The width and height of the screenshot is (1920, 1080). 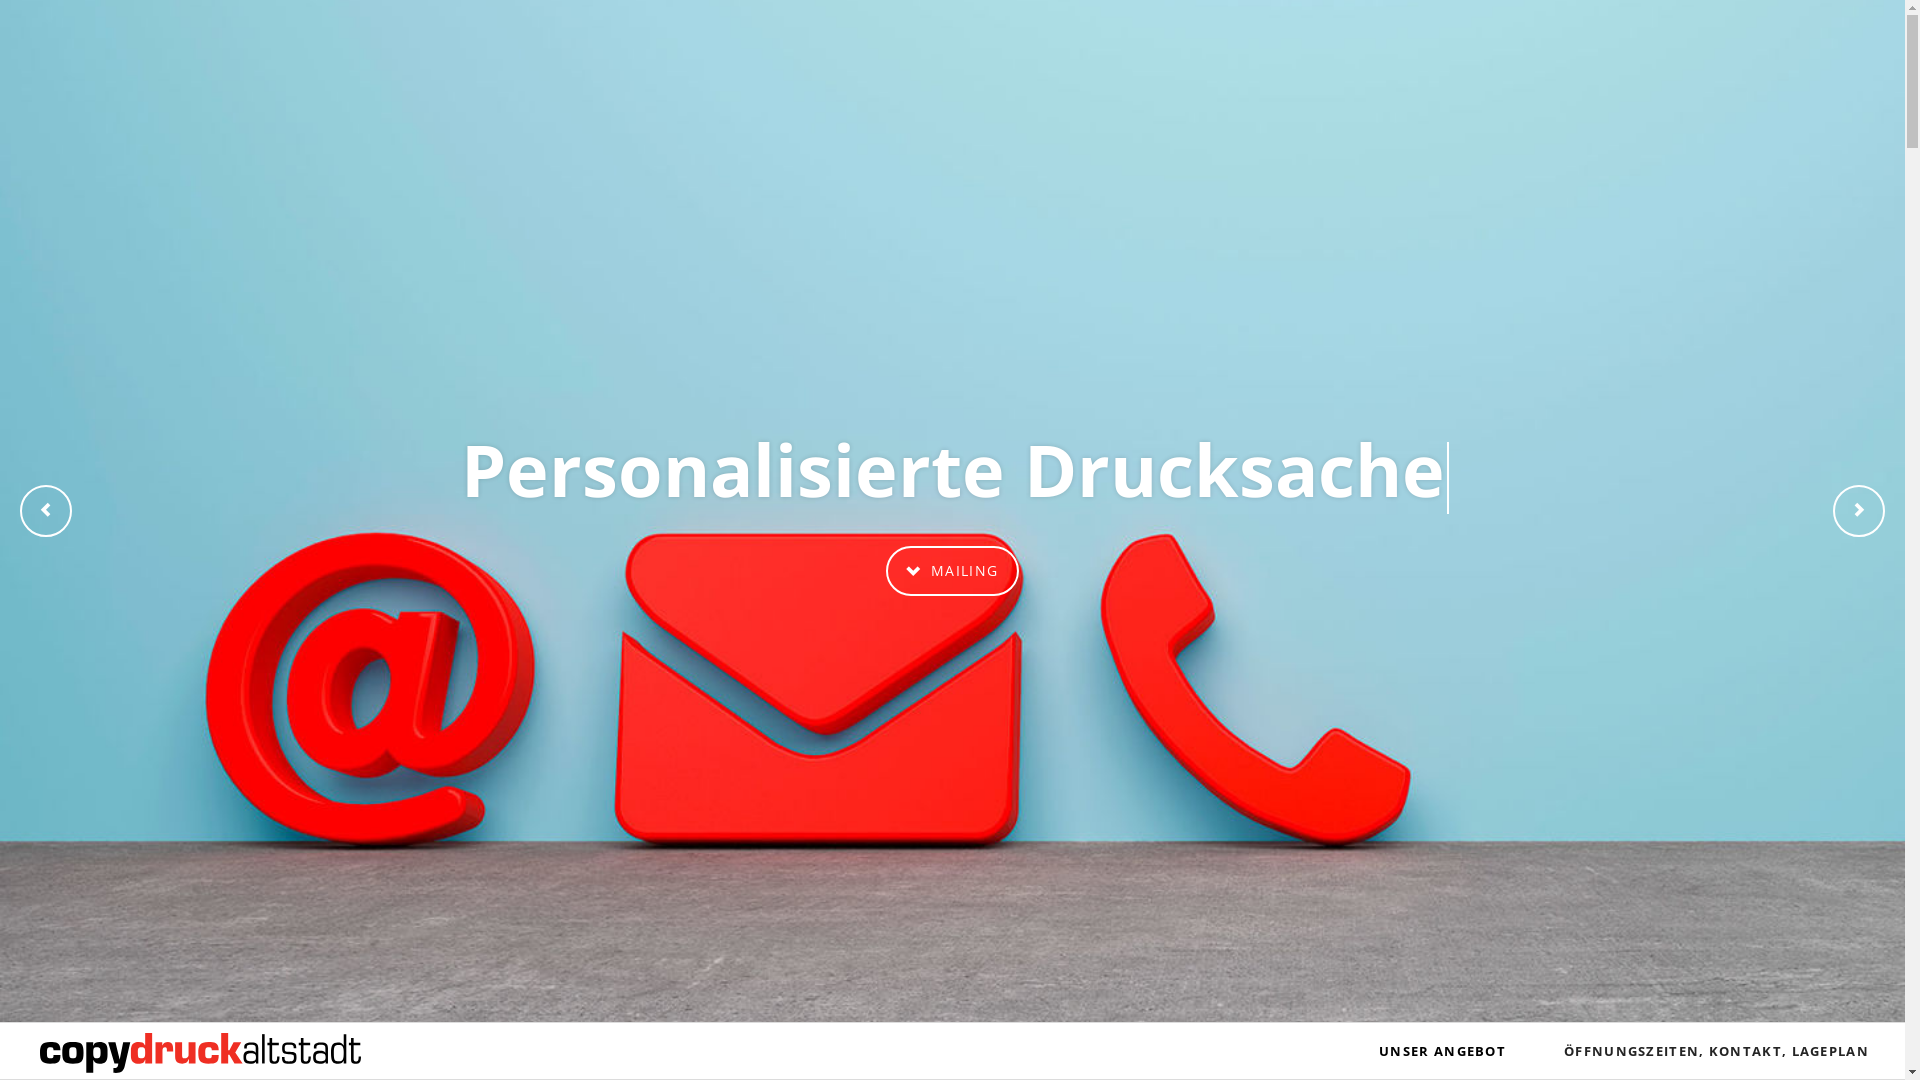 What do you see at coordinates (1442, 1051) in the screenshot?
I see `UNSER ANGEBOT` at bounding box center [1442, 1051].